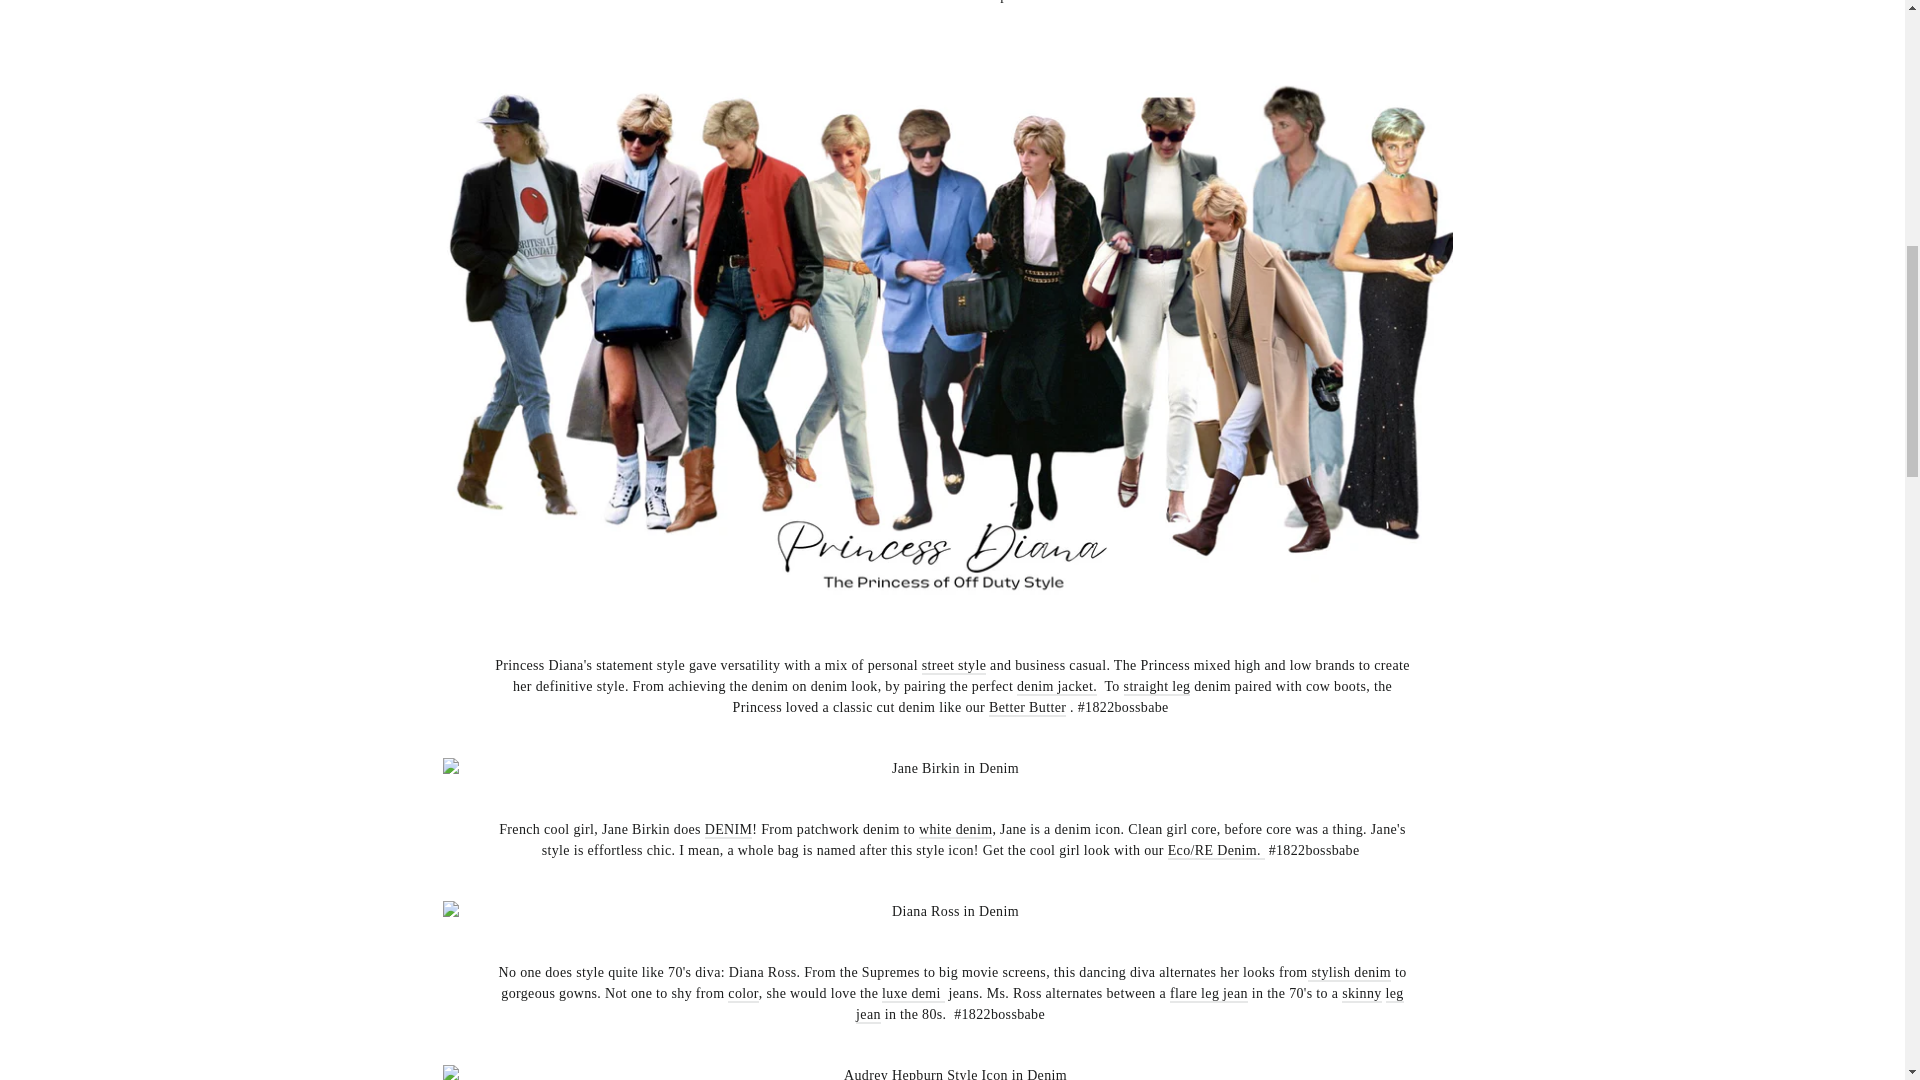 Image resolution: width=1920 pixels, height=1080 pixels. What do you see at coordinates (1208, 994) in the screenshot?
I see `flare leg jean` at bounding box center [1208, 994].